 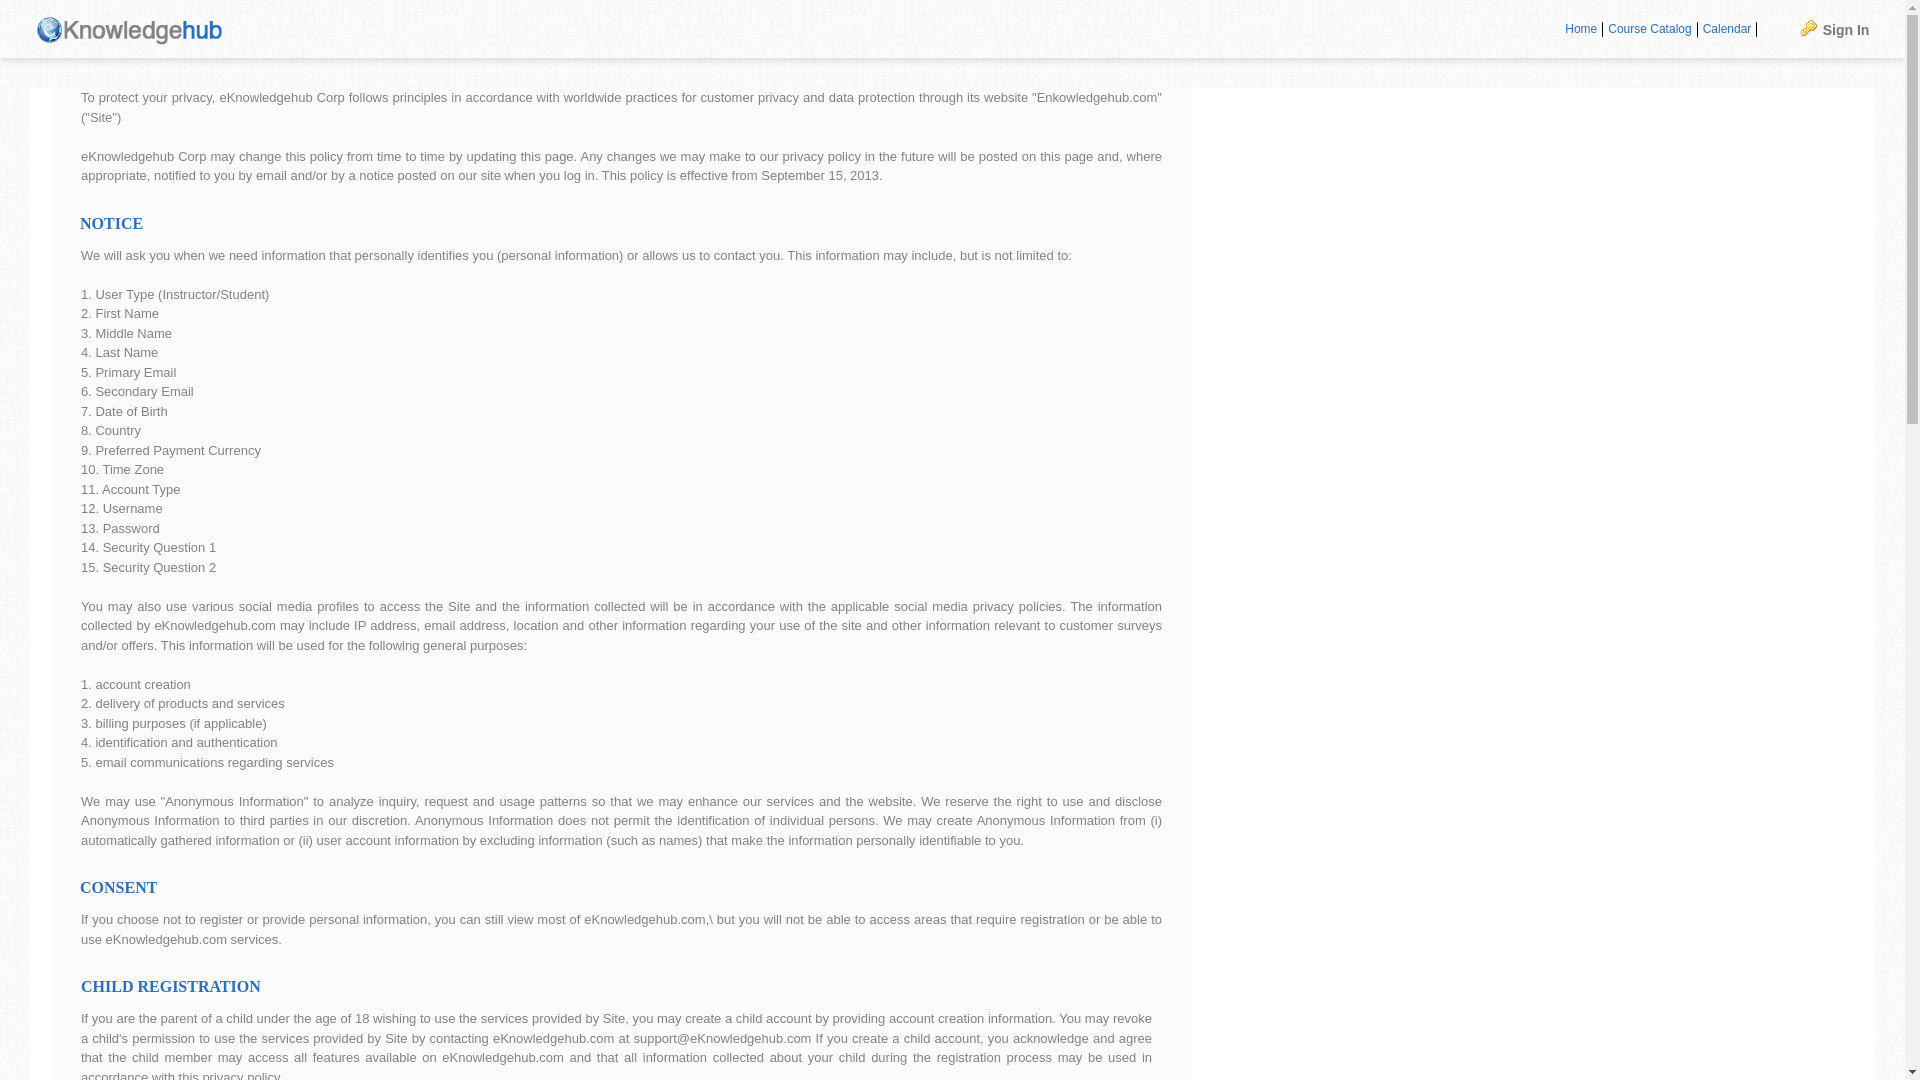 What do you see at coordinates (1650, 29) in the screenshot?
I see `Course Catalog` at bounding box center [1650, 29].